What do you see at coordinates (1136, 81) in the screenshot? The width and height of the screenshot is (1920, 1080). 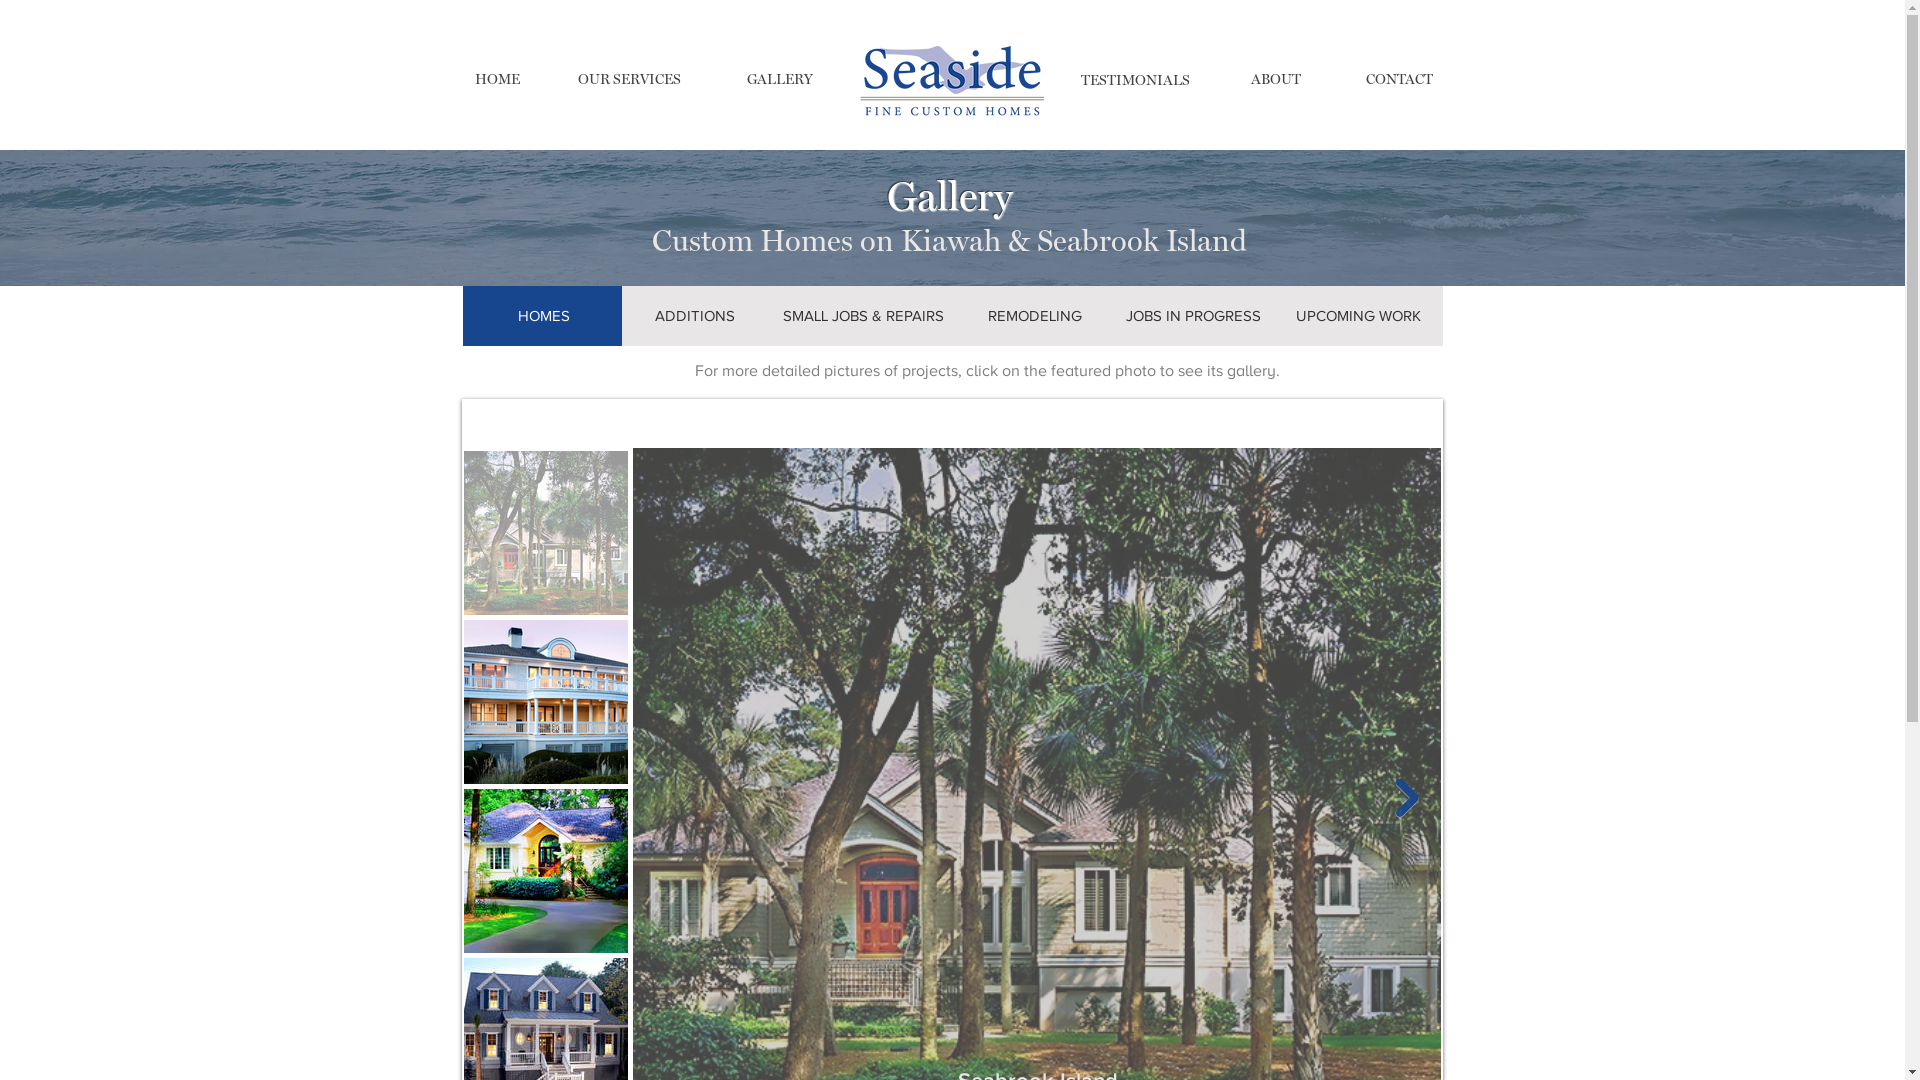 I see `TESTIMONIALS` at bounding box center [1136, 81].